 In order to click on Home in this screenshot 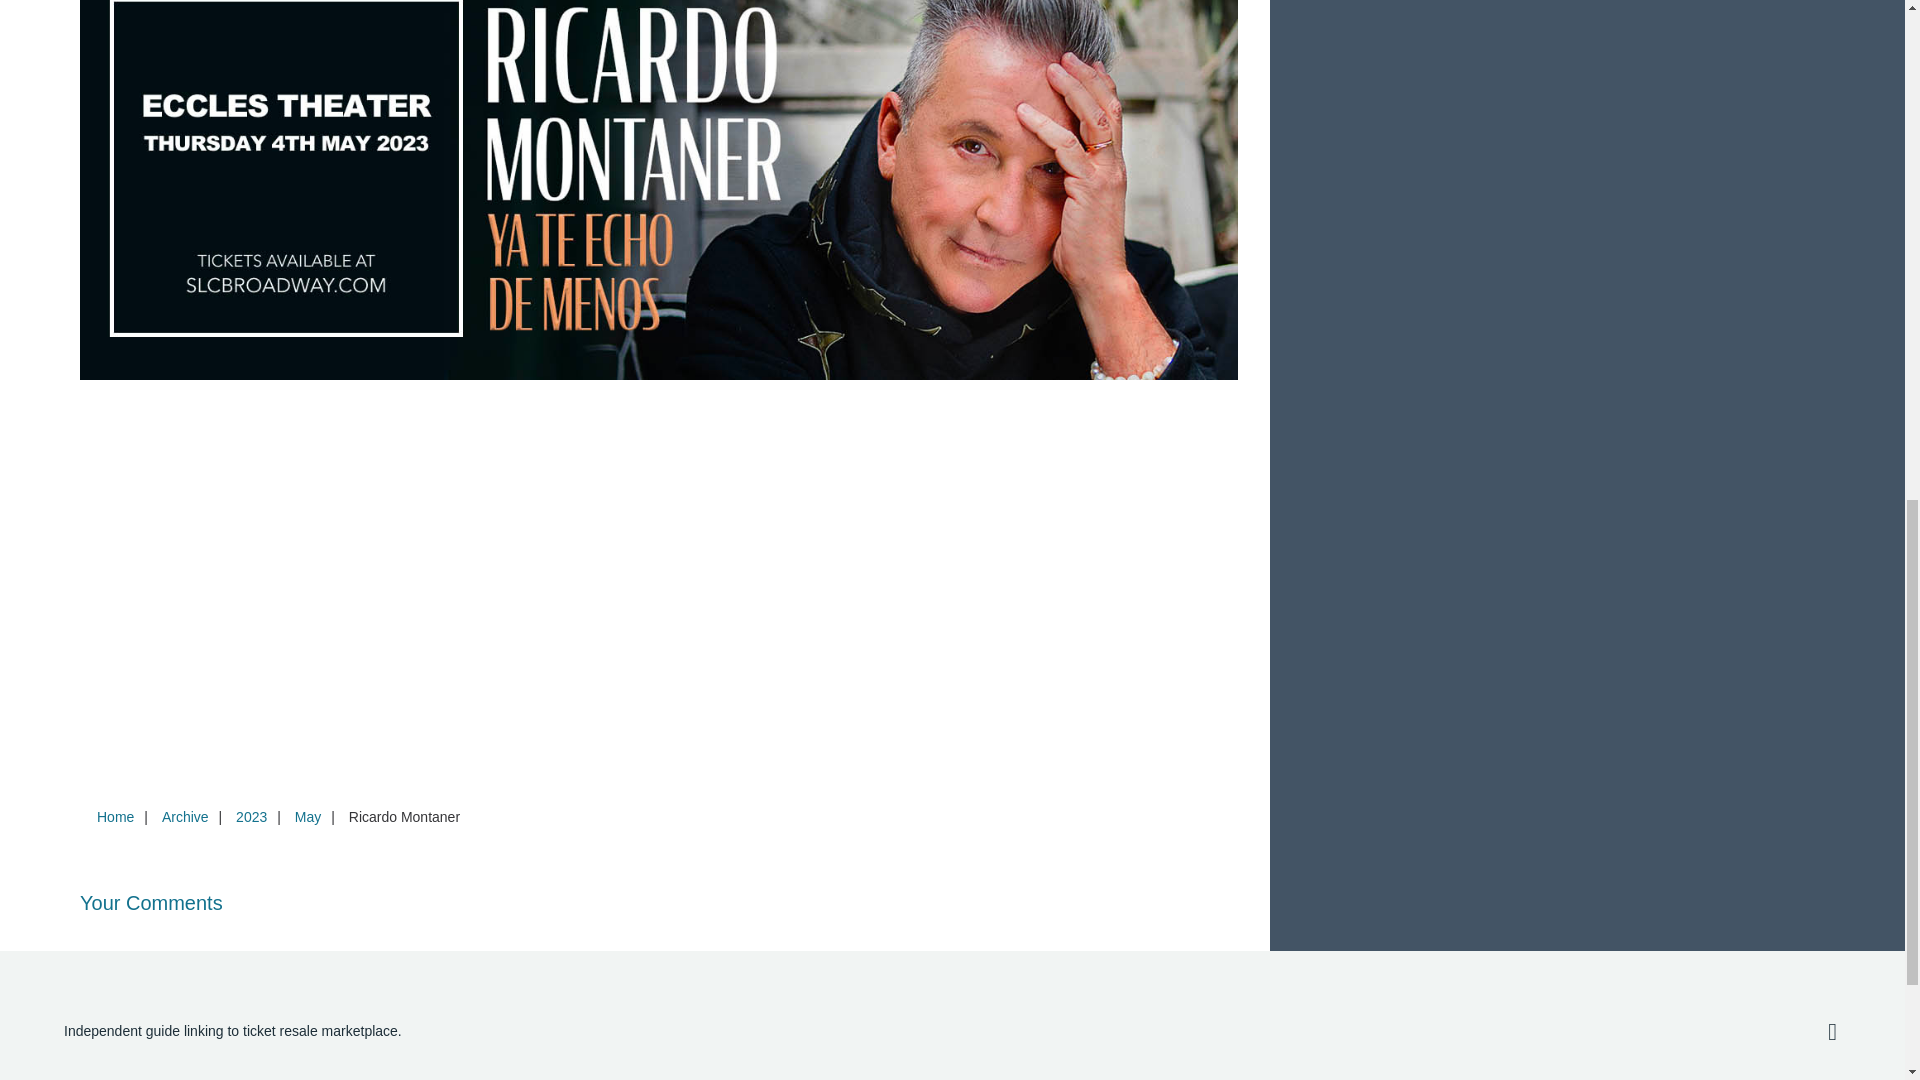, I will do `click(115, 816)`.